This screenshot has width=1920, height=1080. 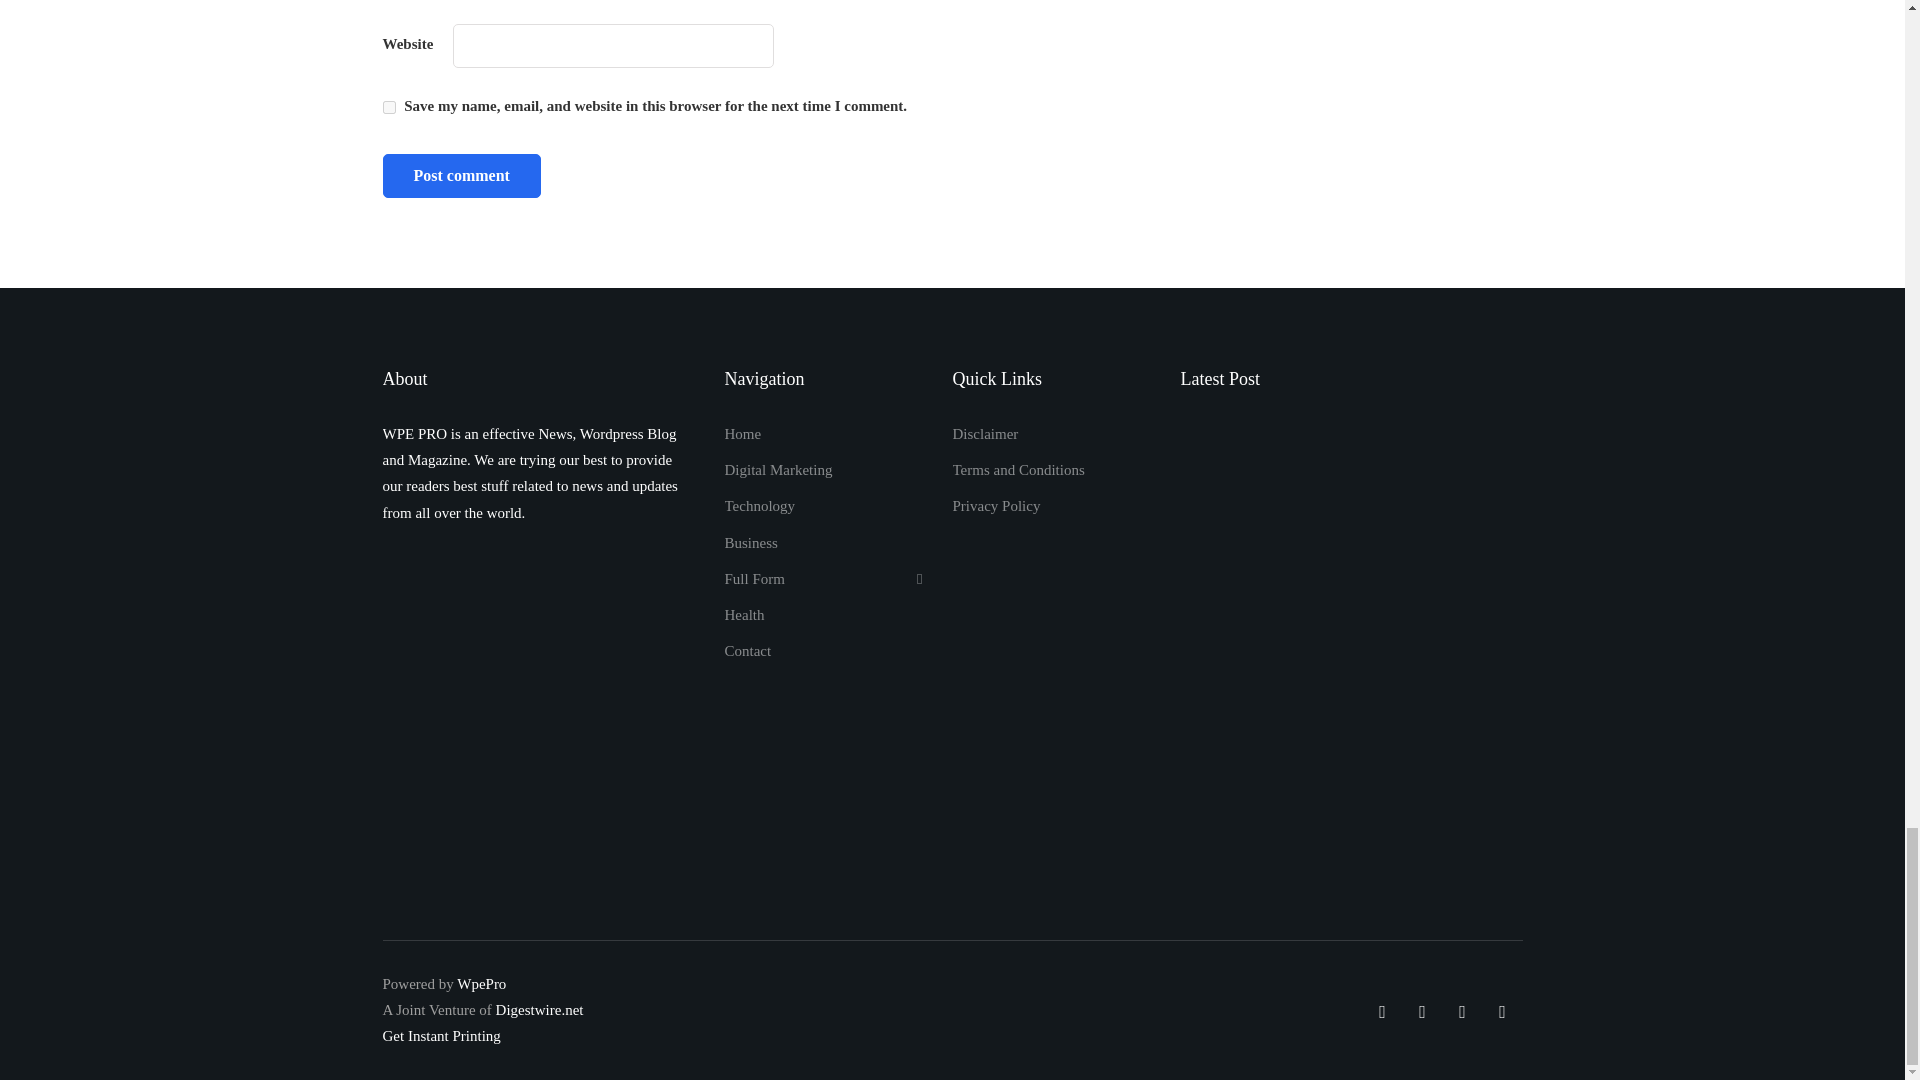 I want to click on Post comment, so click(x=460, y=176).